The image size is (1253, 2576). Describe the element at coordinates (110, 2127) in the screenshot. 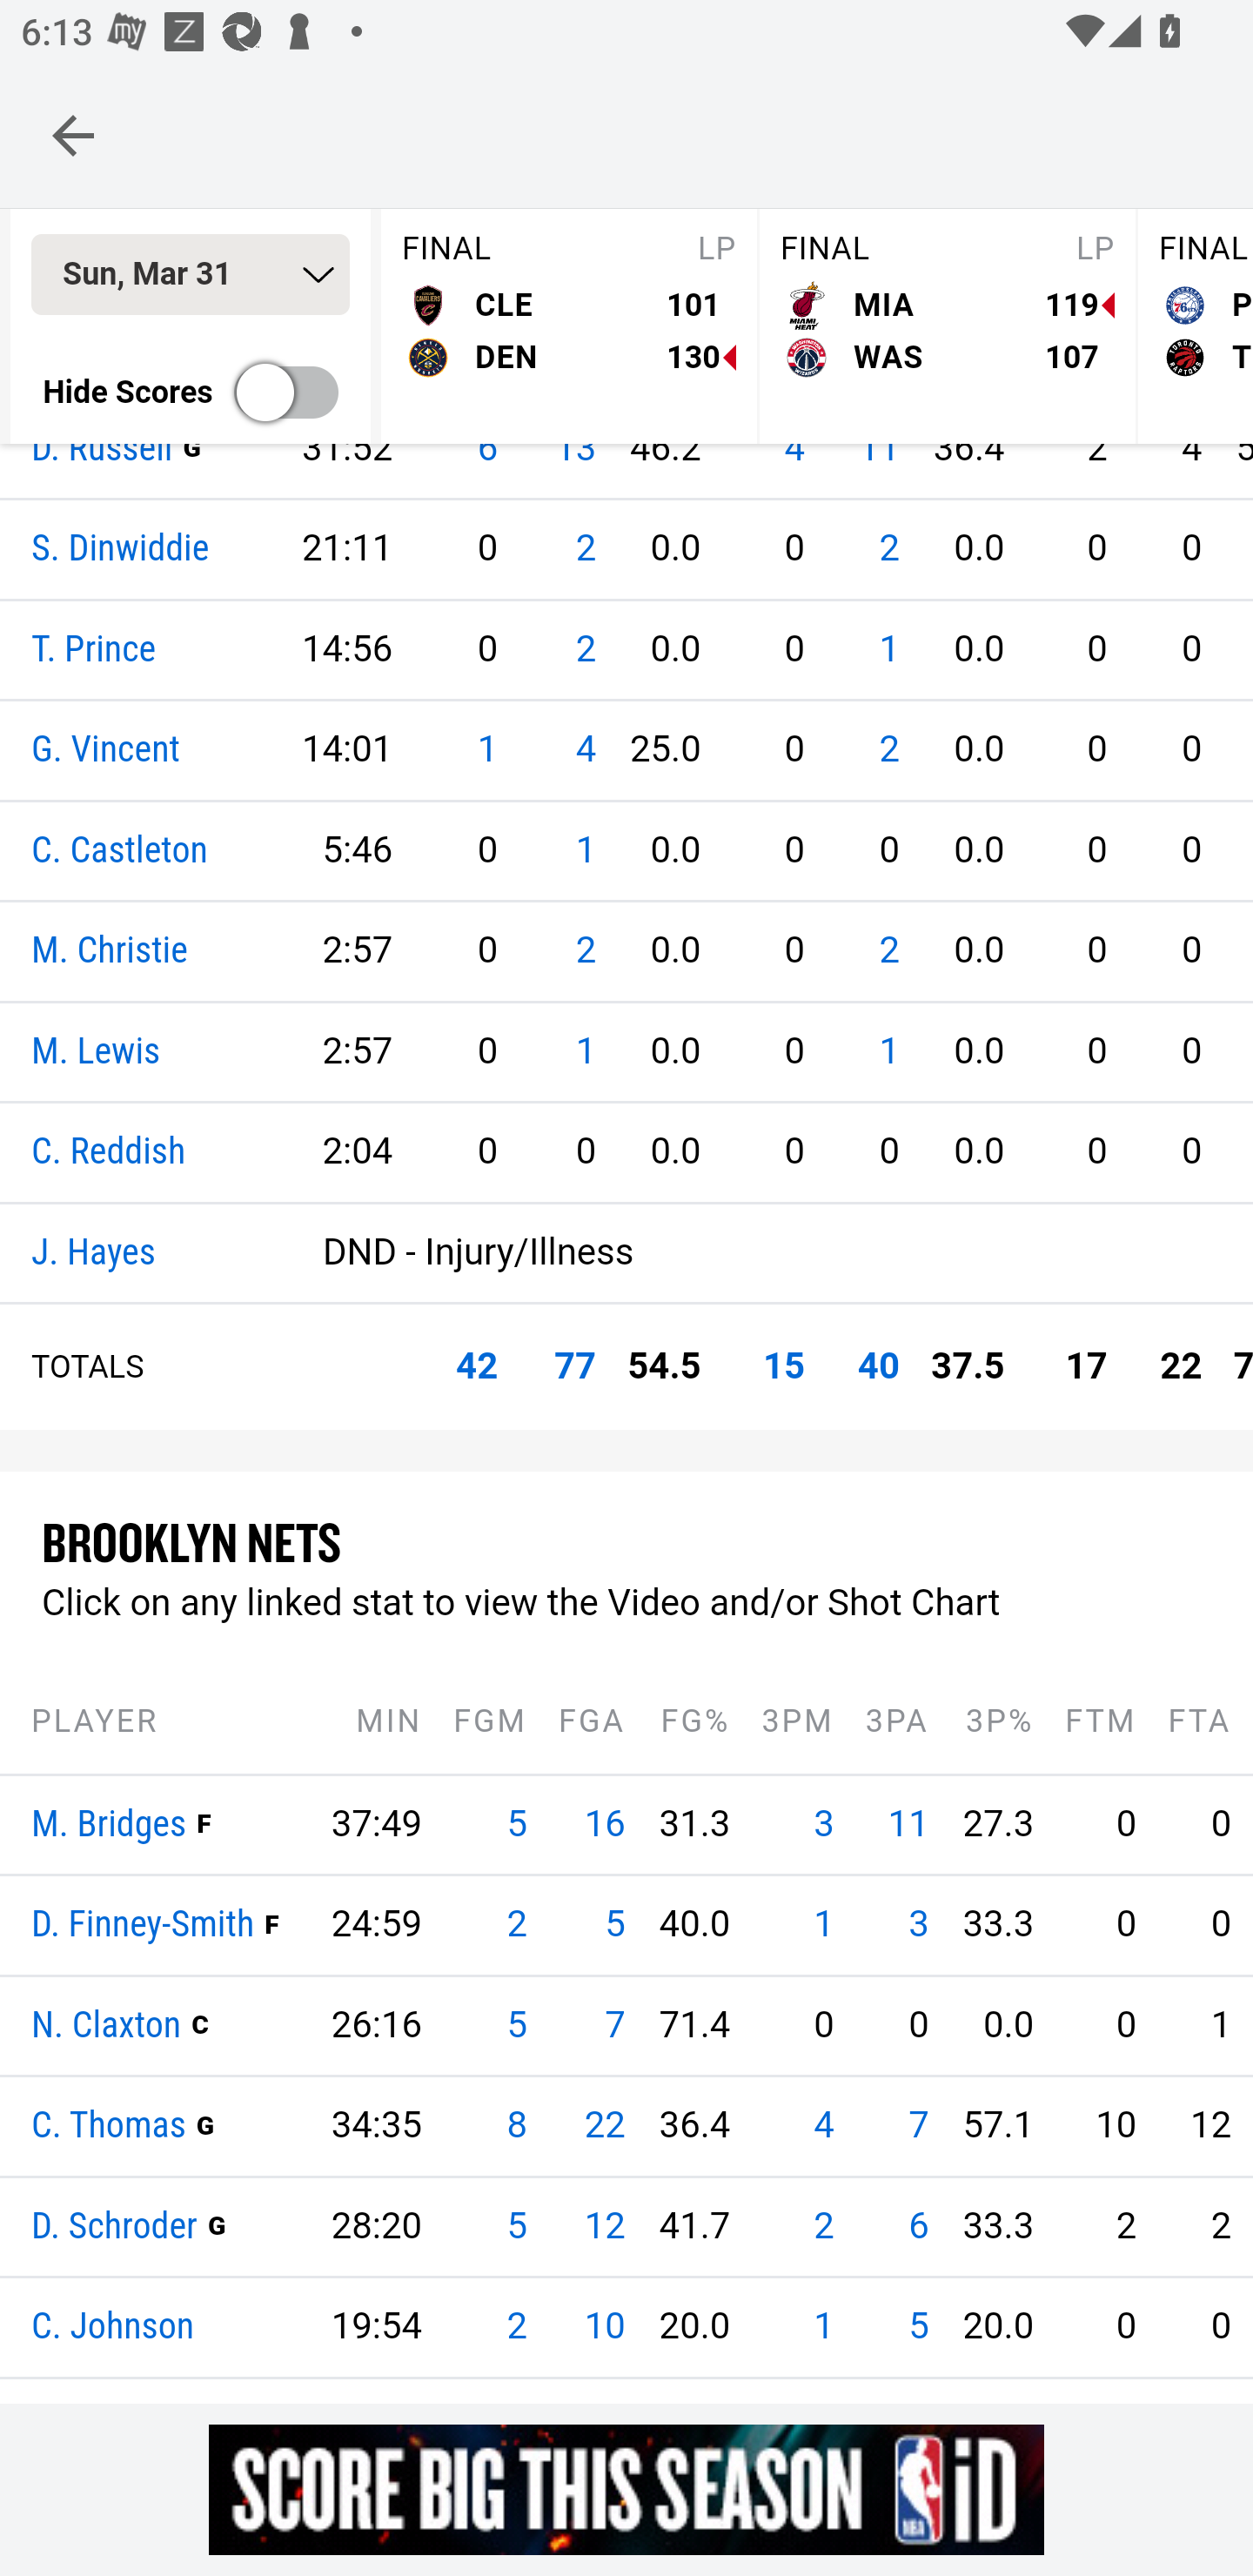

I see `C. Thomas C .  Thomas` at that location.